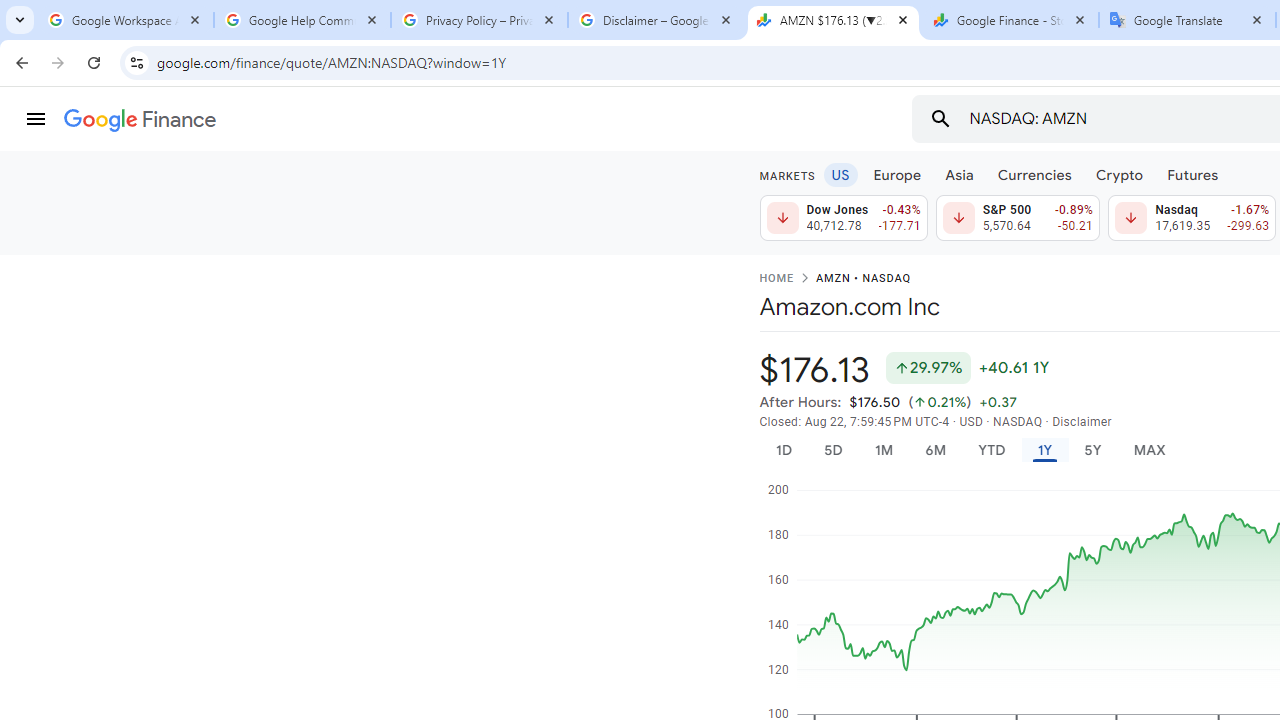 The width and height of the screenshot is (1280, 720). Describe the element at coordinates (840, 174) in the screenshot. I see `US` at that location.